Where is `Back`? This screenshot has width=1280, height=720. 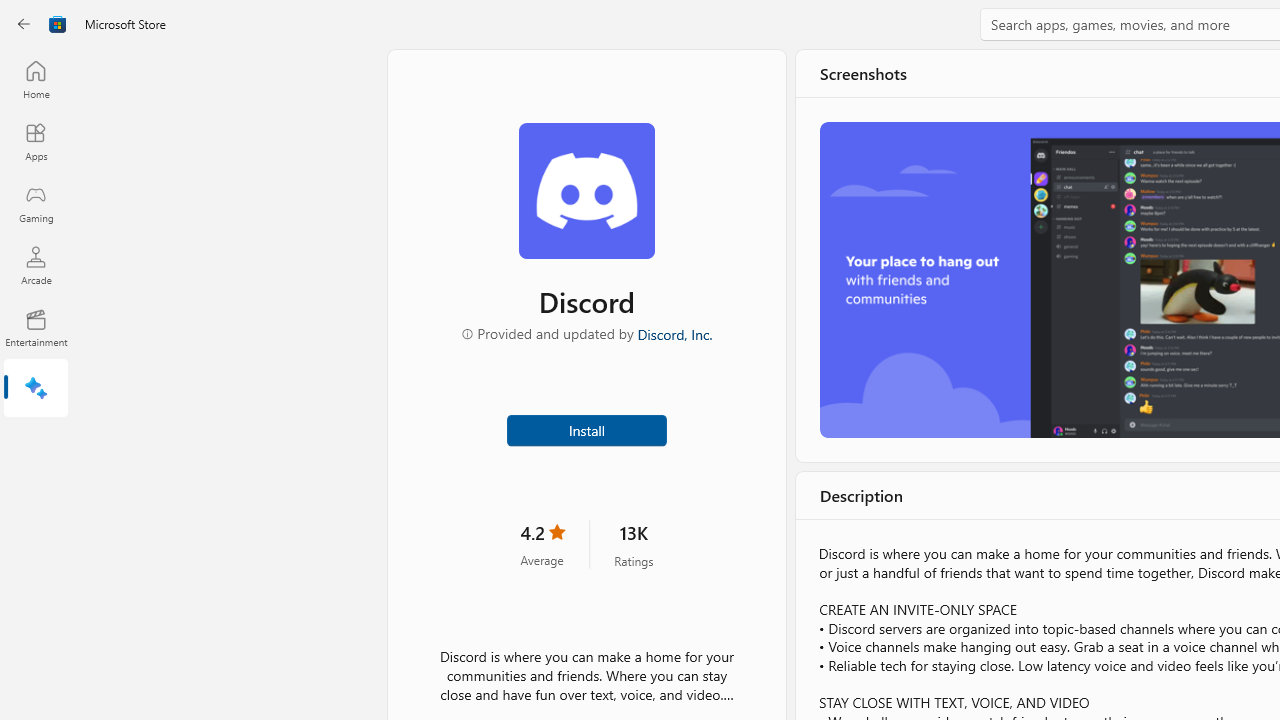
Back is located at coordinates (24, 24).